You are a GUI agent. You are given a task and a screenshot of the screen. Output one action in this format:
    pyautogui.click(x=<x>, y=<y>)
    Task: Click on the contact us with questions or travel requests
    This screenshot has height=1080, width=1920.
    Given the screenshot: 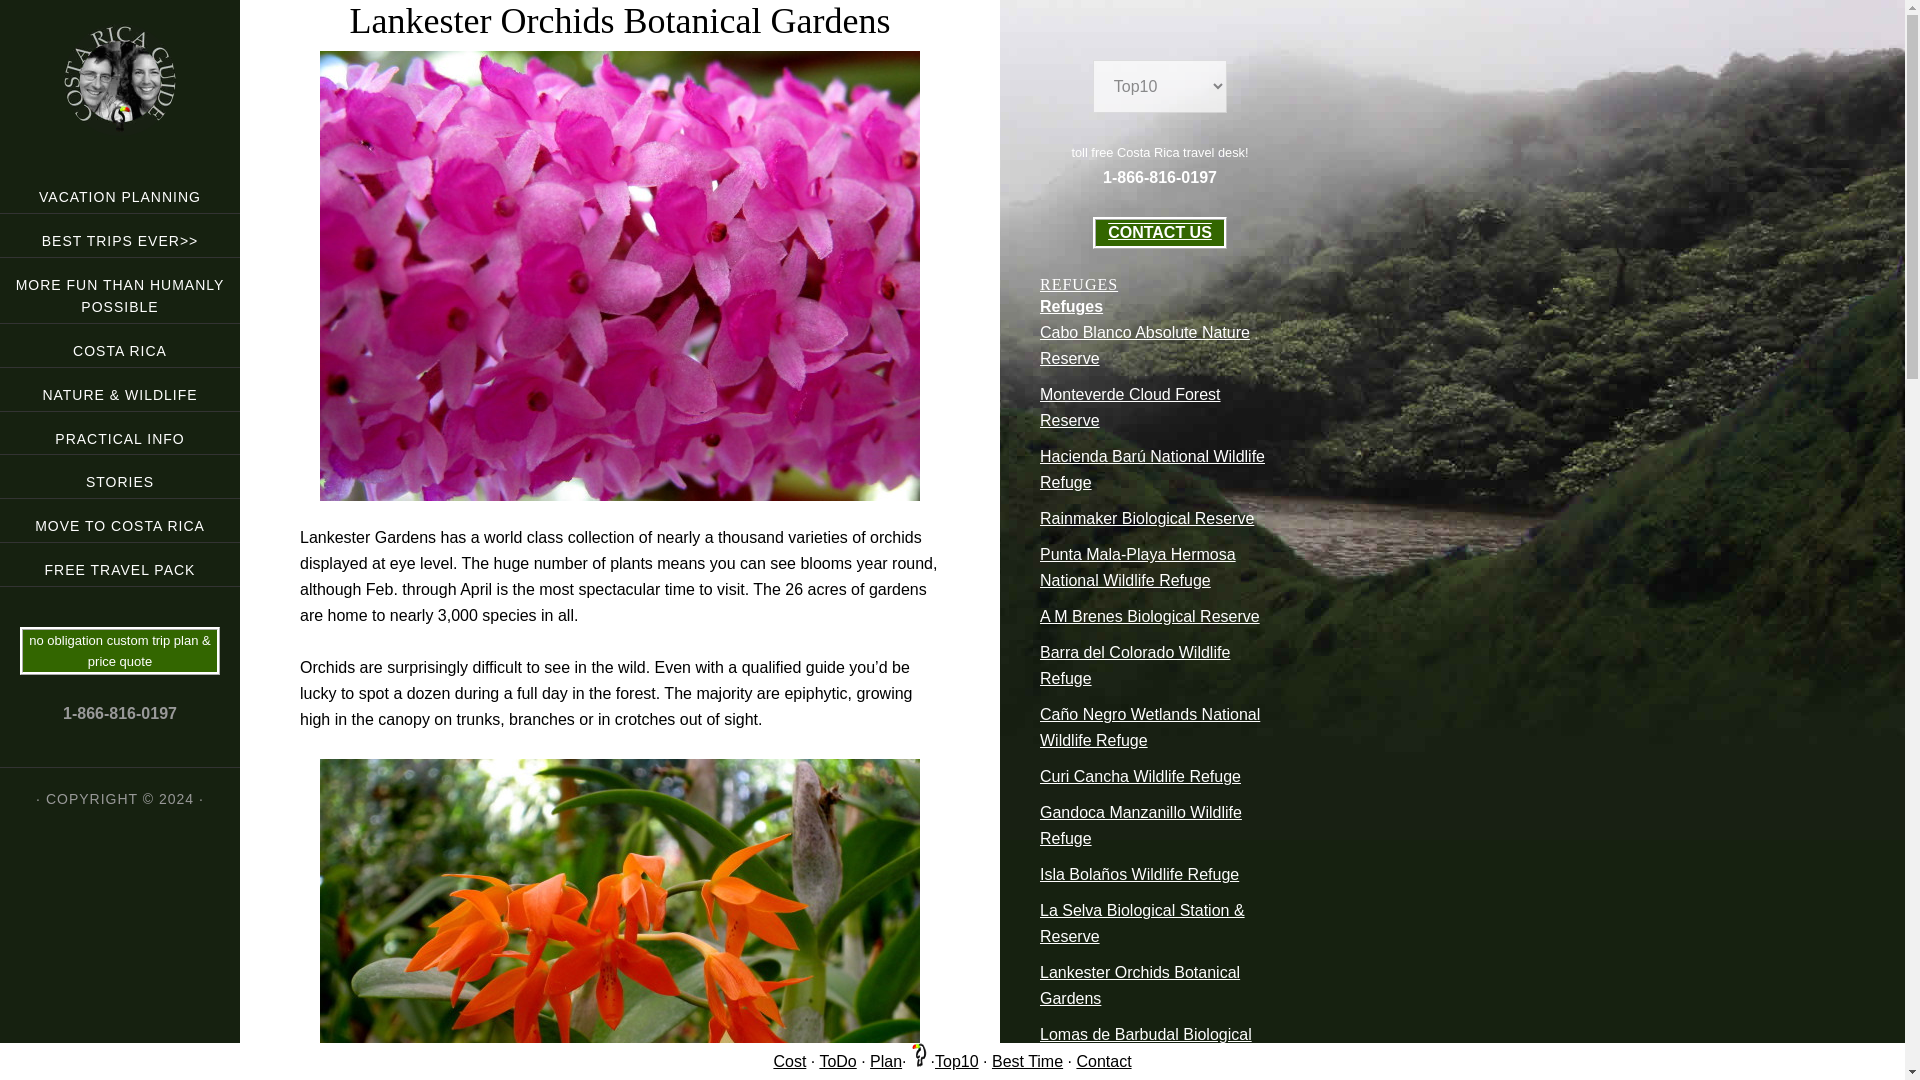 What is the action you would take?
    pyautogui.click(x=1102, y=1062)
    